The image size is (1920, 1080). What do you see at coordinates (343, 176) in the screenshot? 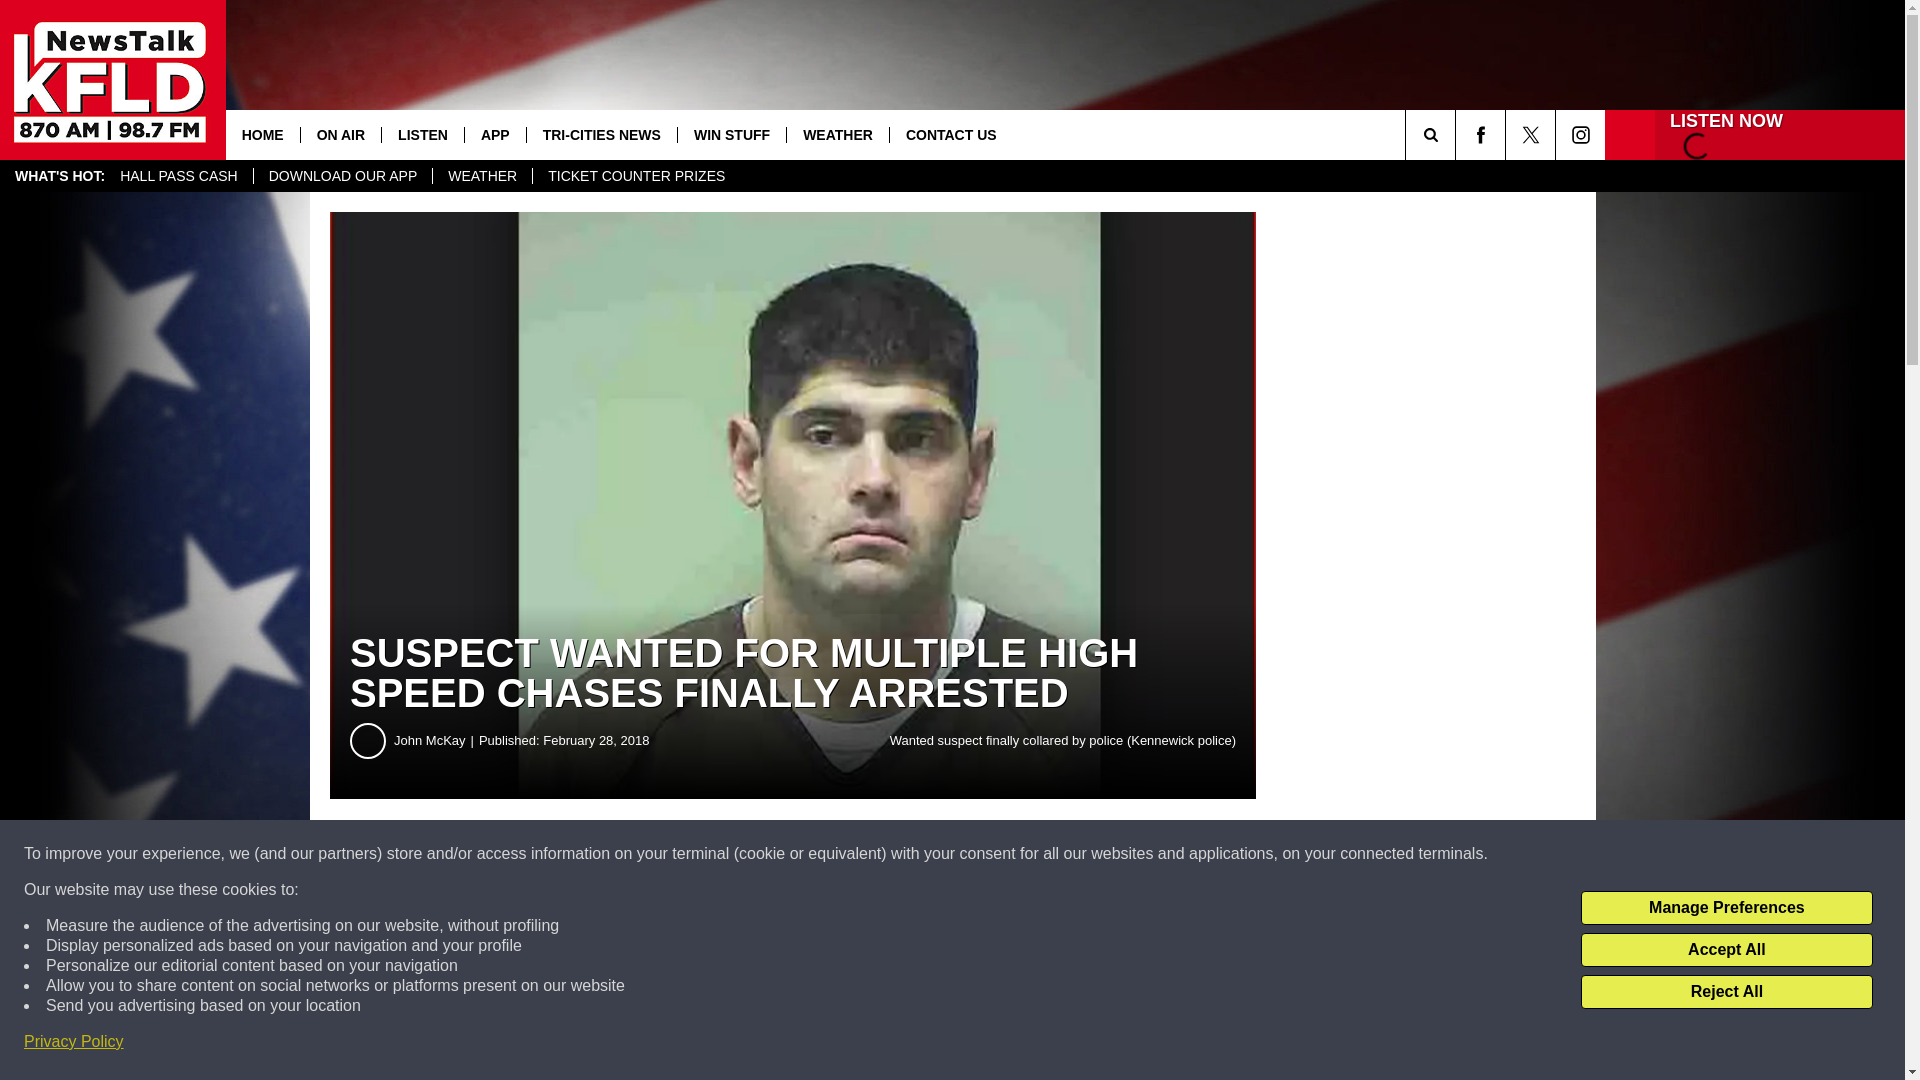
I see `DOWNLOAD OUR APP` at bounding box center [343, 176].